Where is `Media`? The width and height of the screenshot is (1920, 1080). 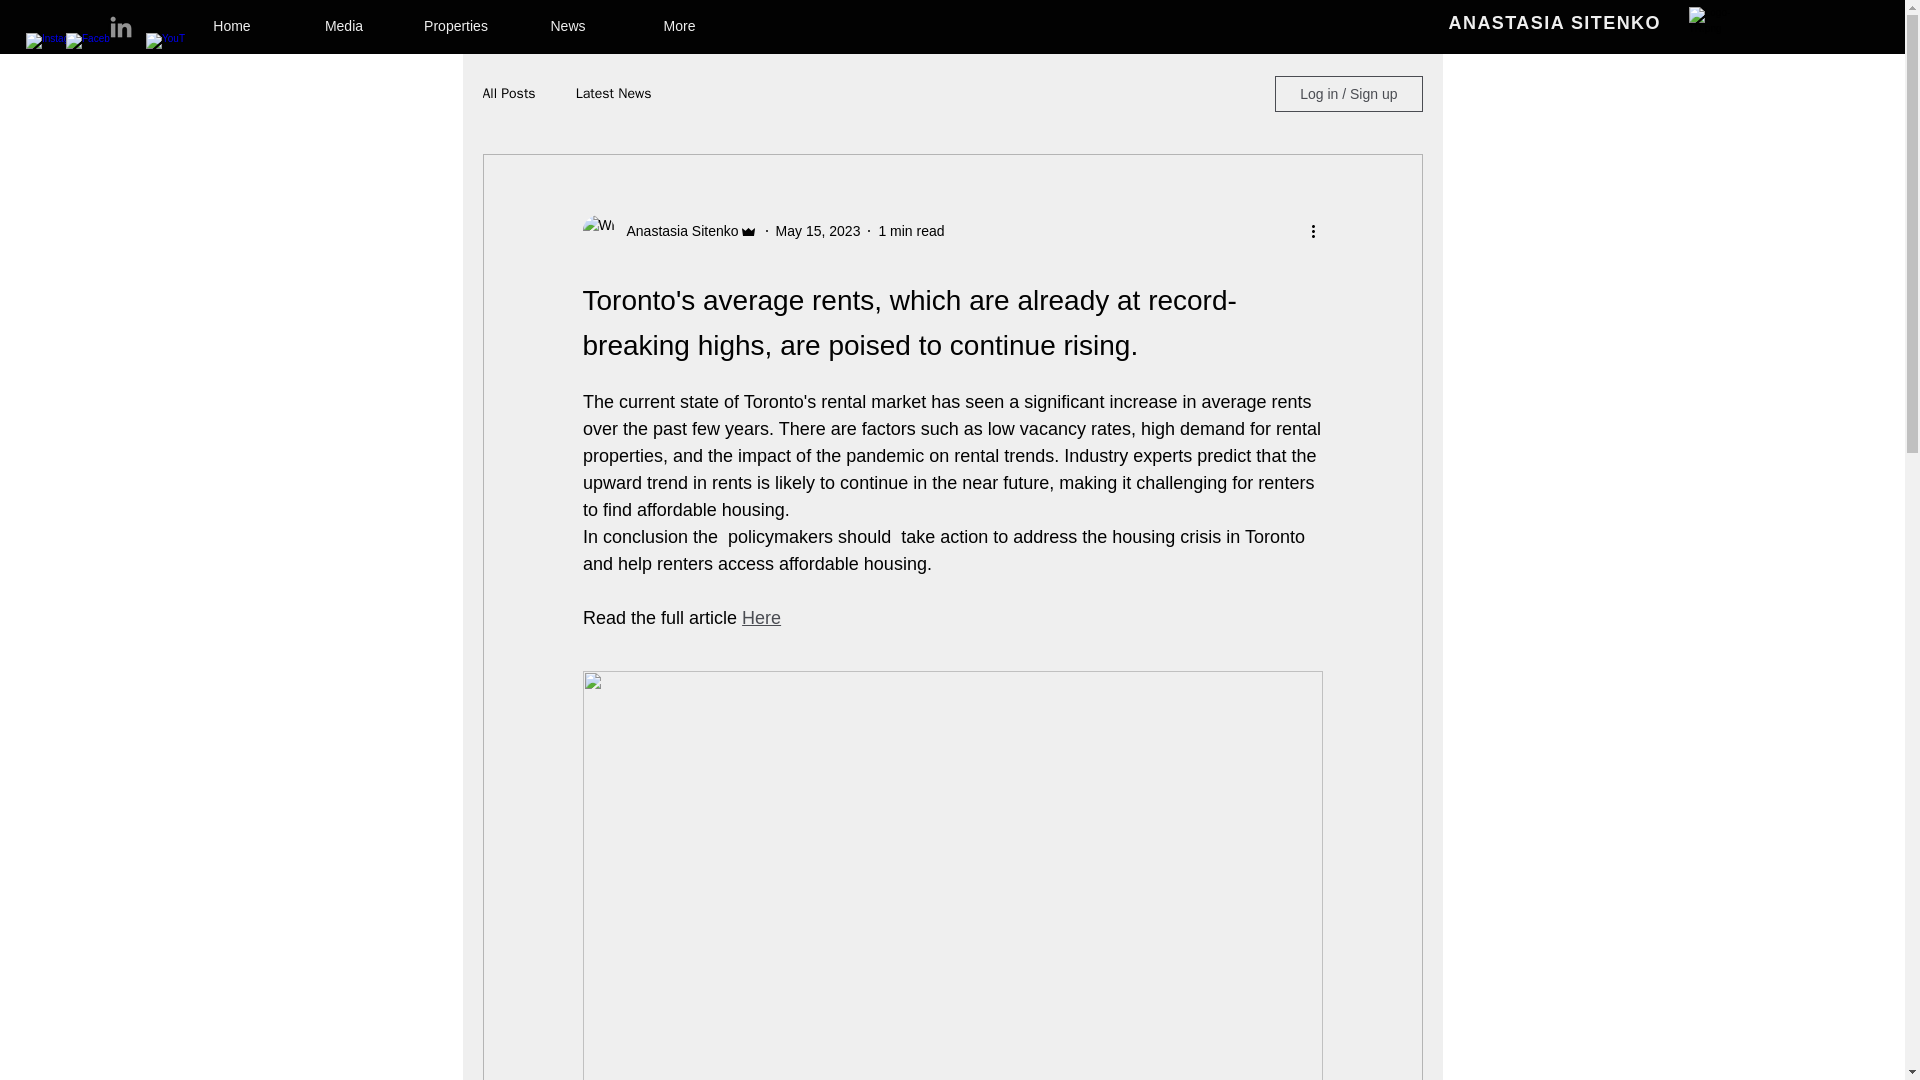
Media is located at coordinates (344, 17).